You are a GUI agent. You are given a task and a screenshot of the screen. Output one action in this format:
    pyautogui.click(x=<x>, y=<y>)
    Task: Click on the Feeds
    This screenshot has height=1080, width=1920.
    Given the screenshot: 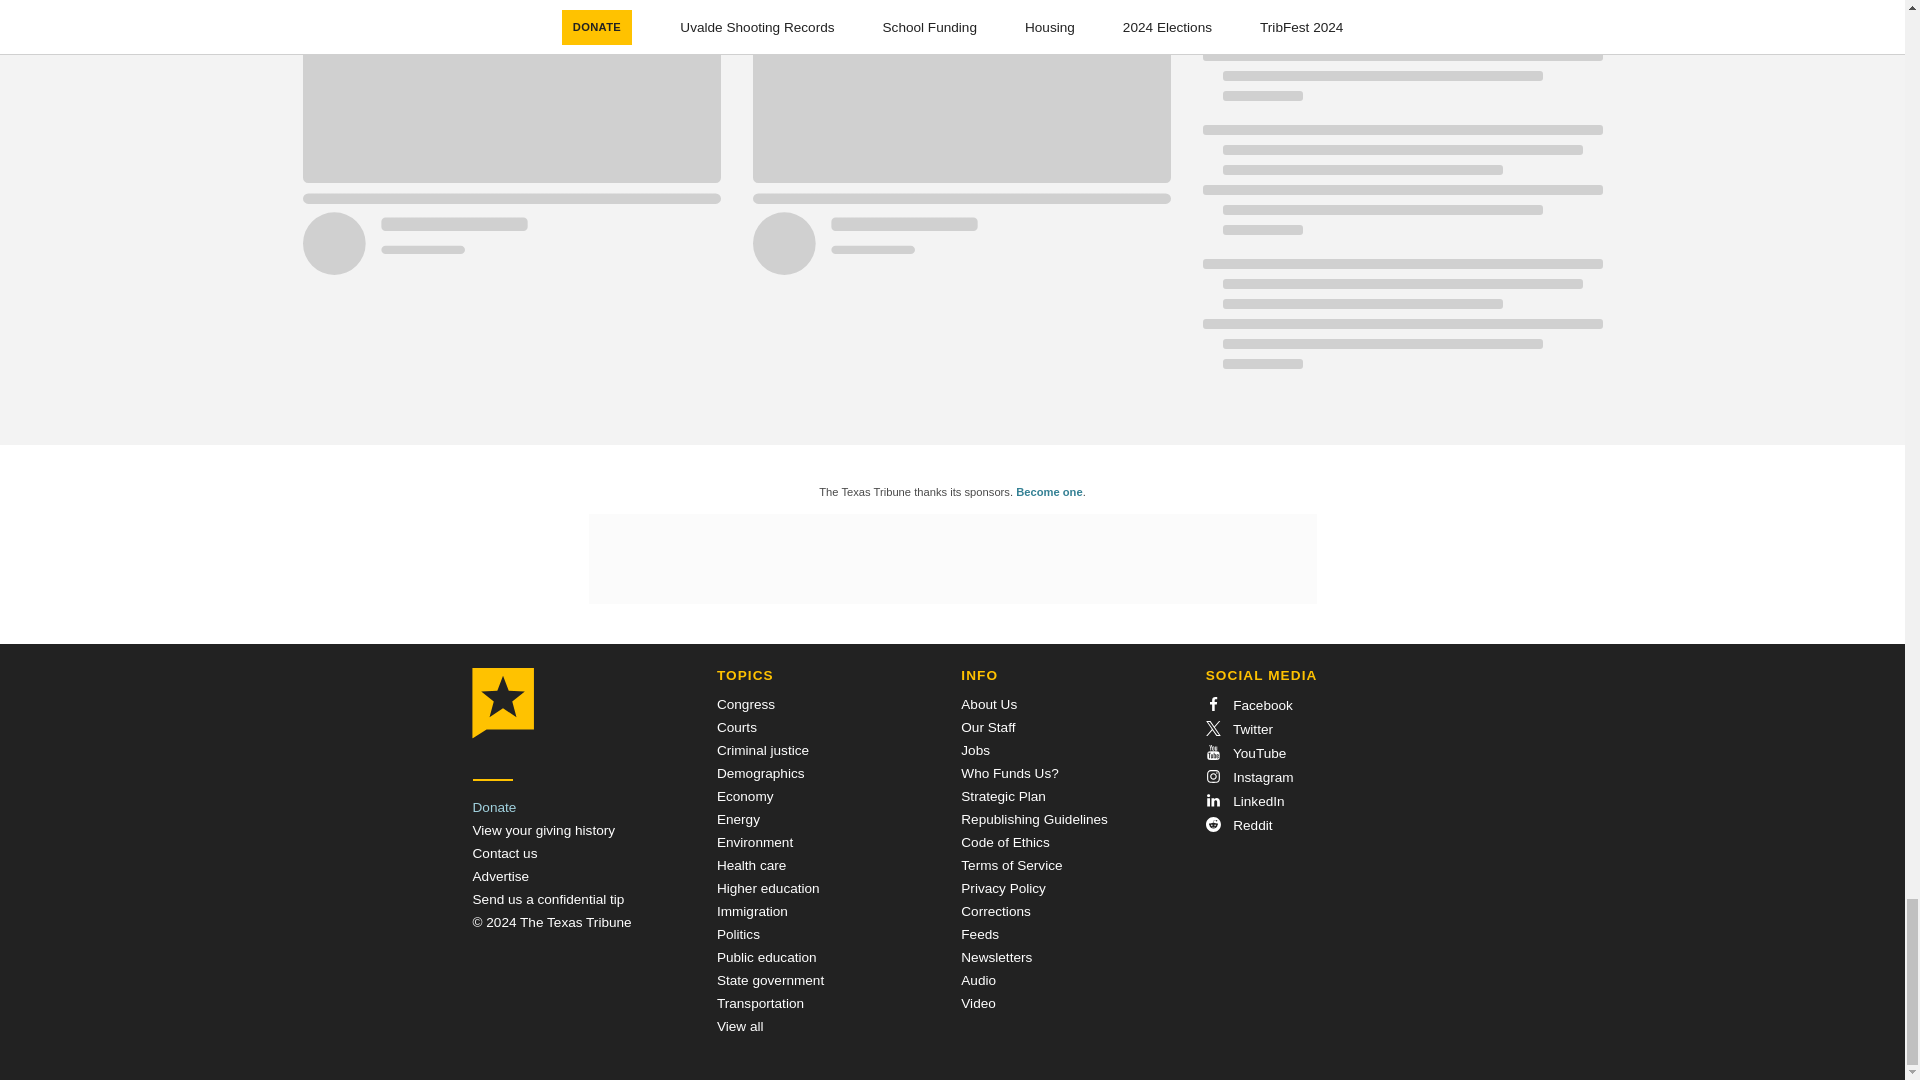 What is the action you would take?
    pyautogui.click(x=980, y=934)
    